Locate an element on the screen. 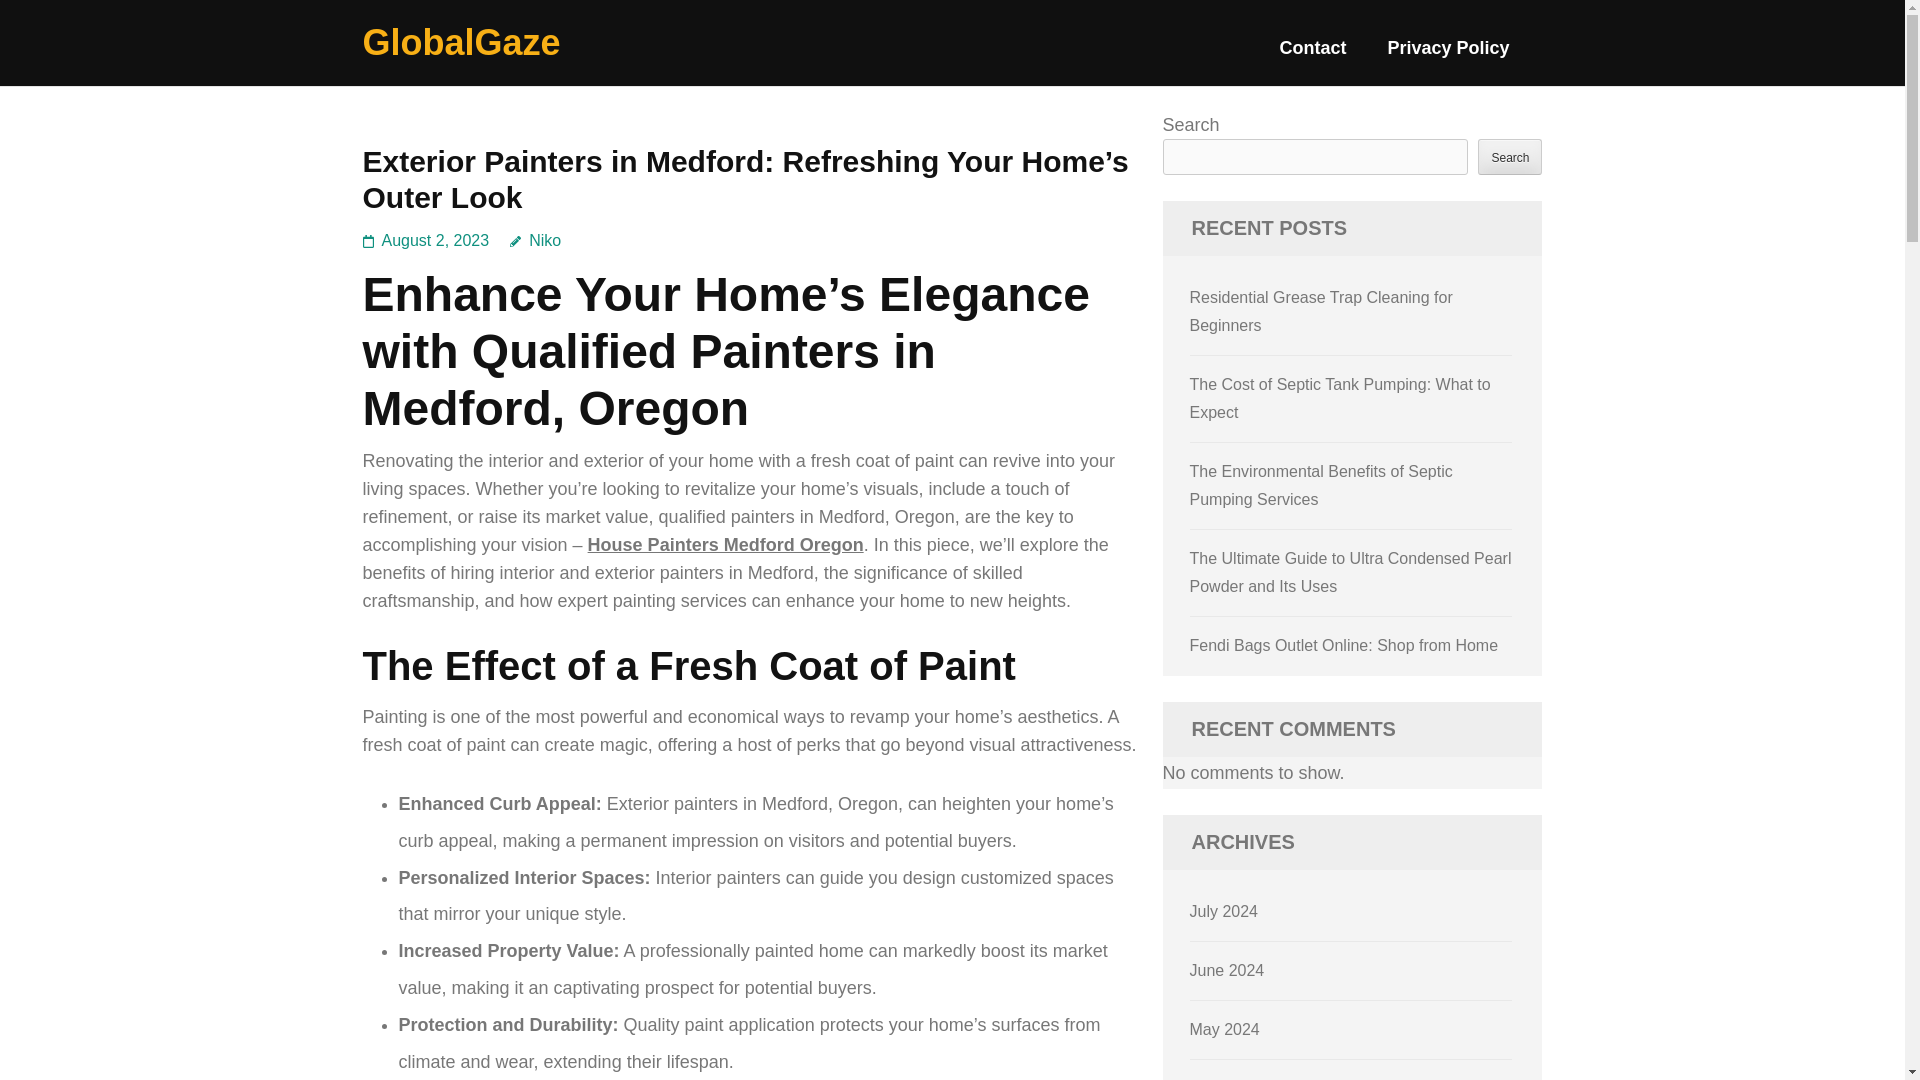 This screenshot has height=1080, width=1920. The Environmental Benefits of Septic Pumping Services is located at coordinates (1322, 485).